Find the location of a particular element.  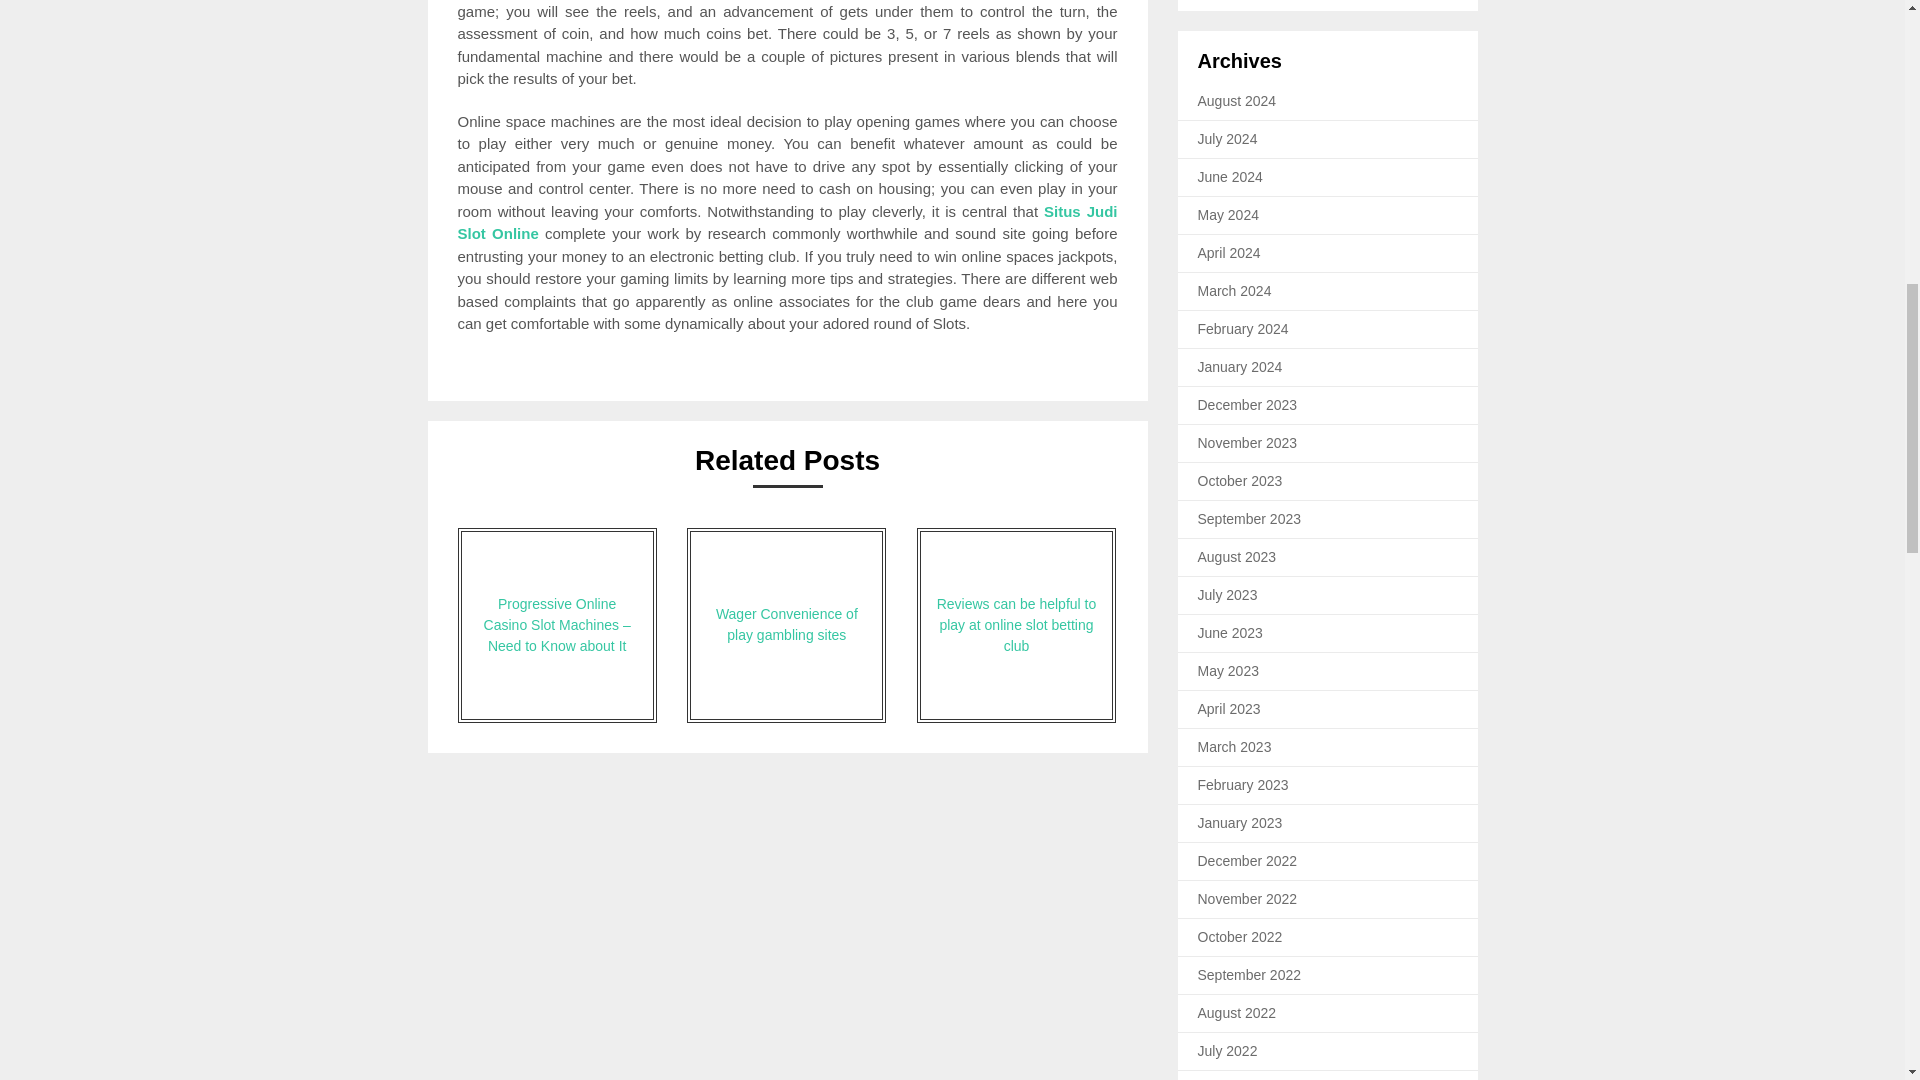

March 2023 is located at coordinates (1234, 746).